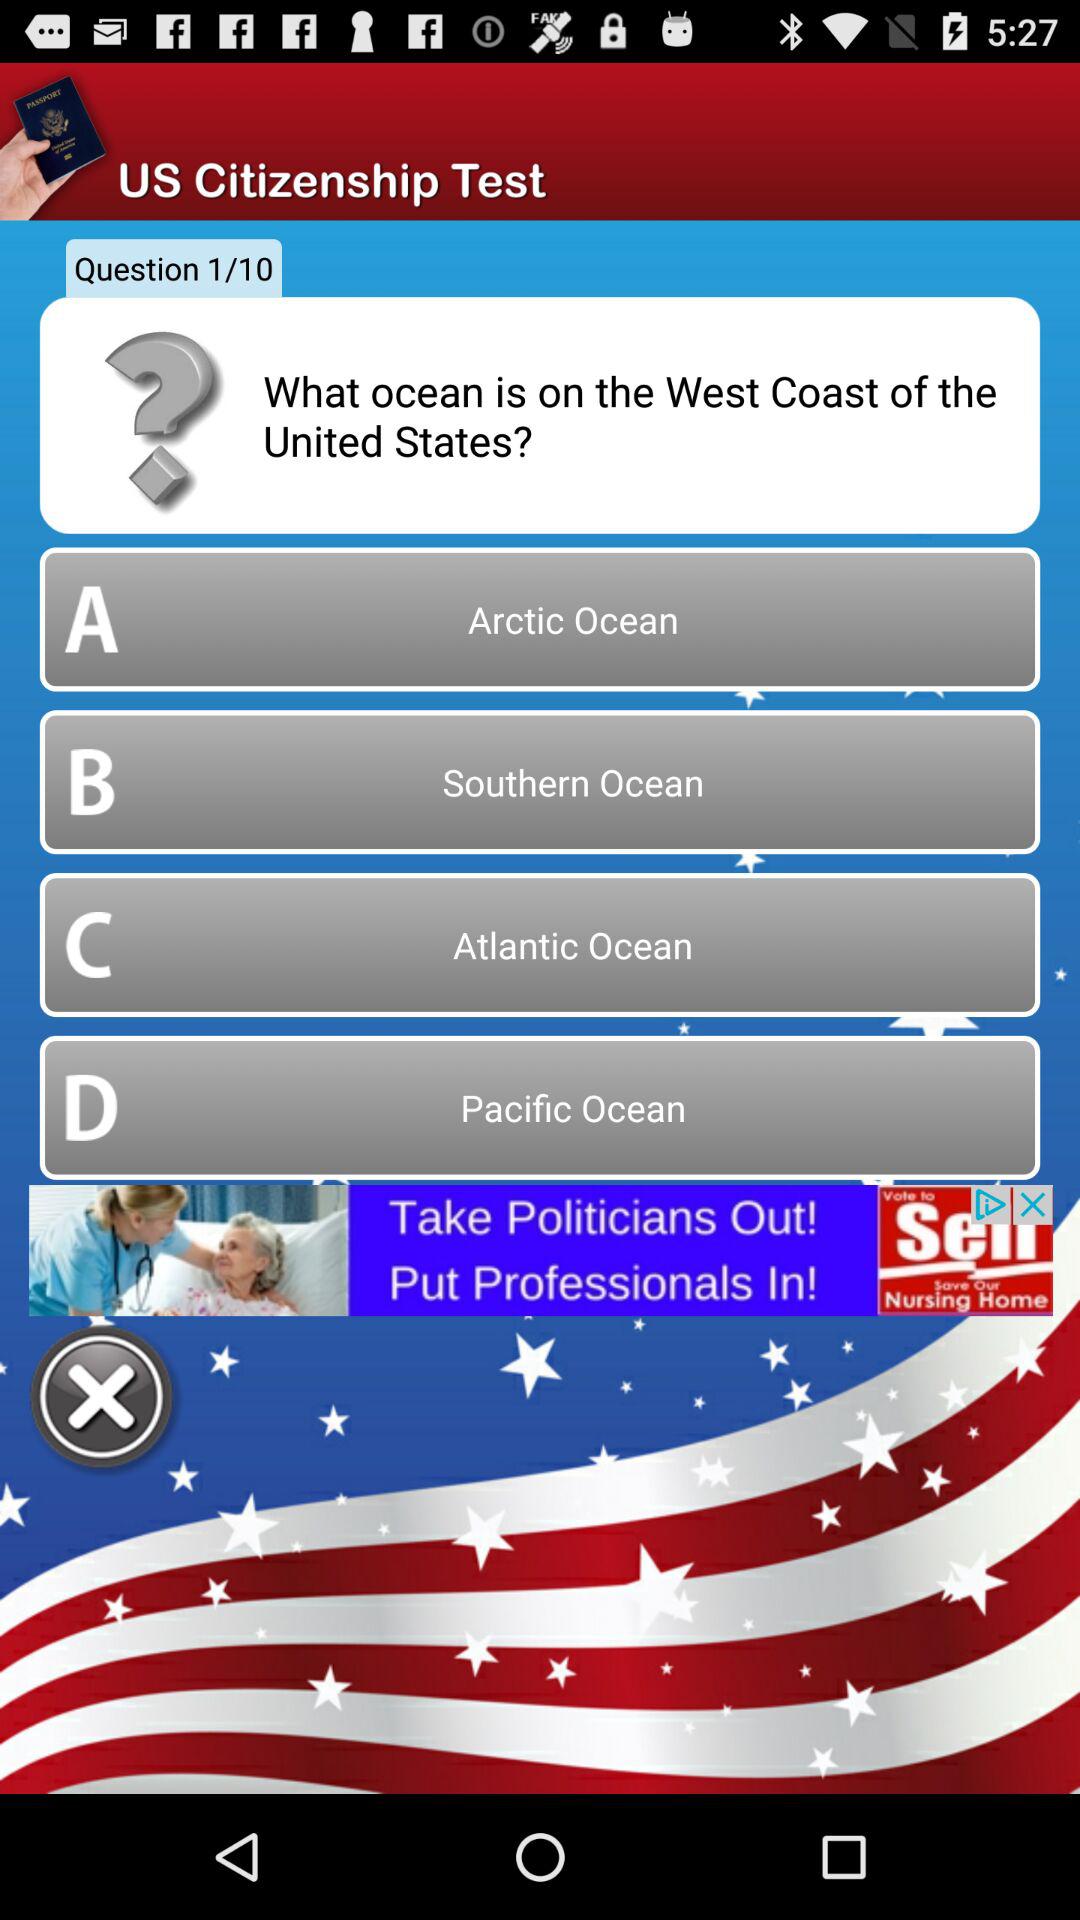 The image size is (1080, 1920). Describe the element at coordinates (104, 1400) in the screenshot. I see `next question` at that location.